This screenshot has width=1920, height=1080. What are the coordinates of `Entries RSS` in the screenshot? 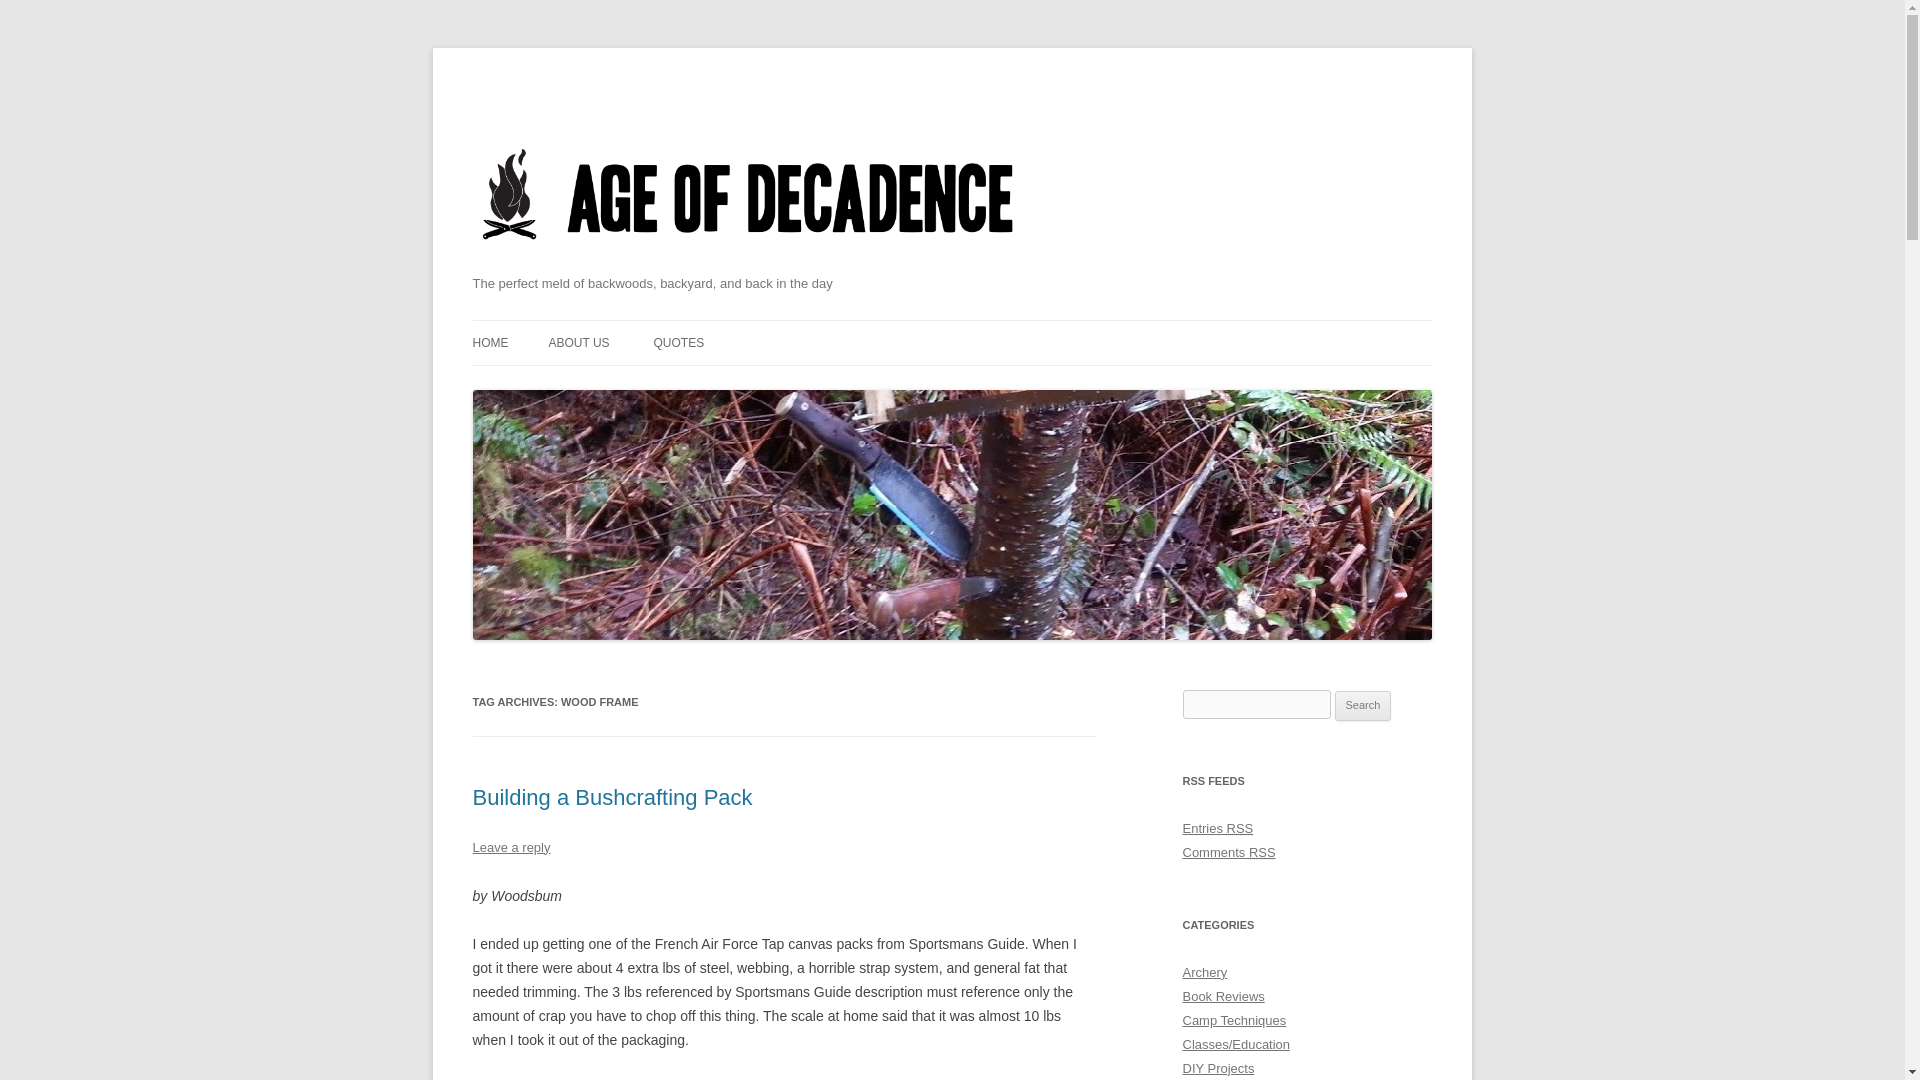 It's located at (1218, 828).